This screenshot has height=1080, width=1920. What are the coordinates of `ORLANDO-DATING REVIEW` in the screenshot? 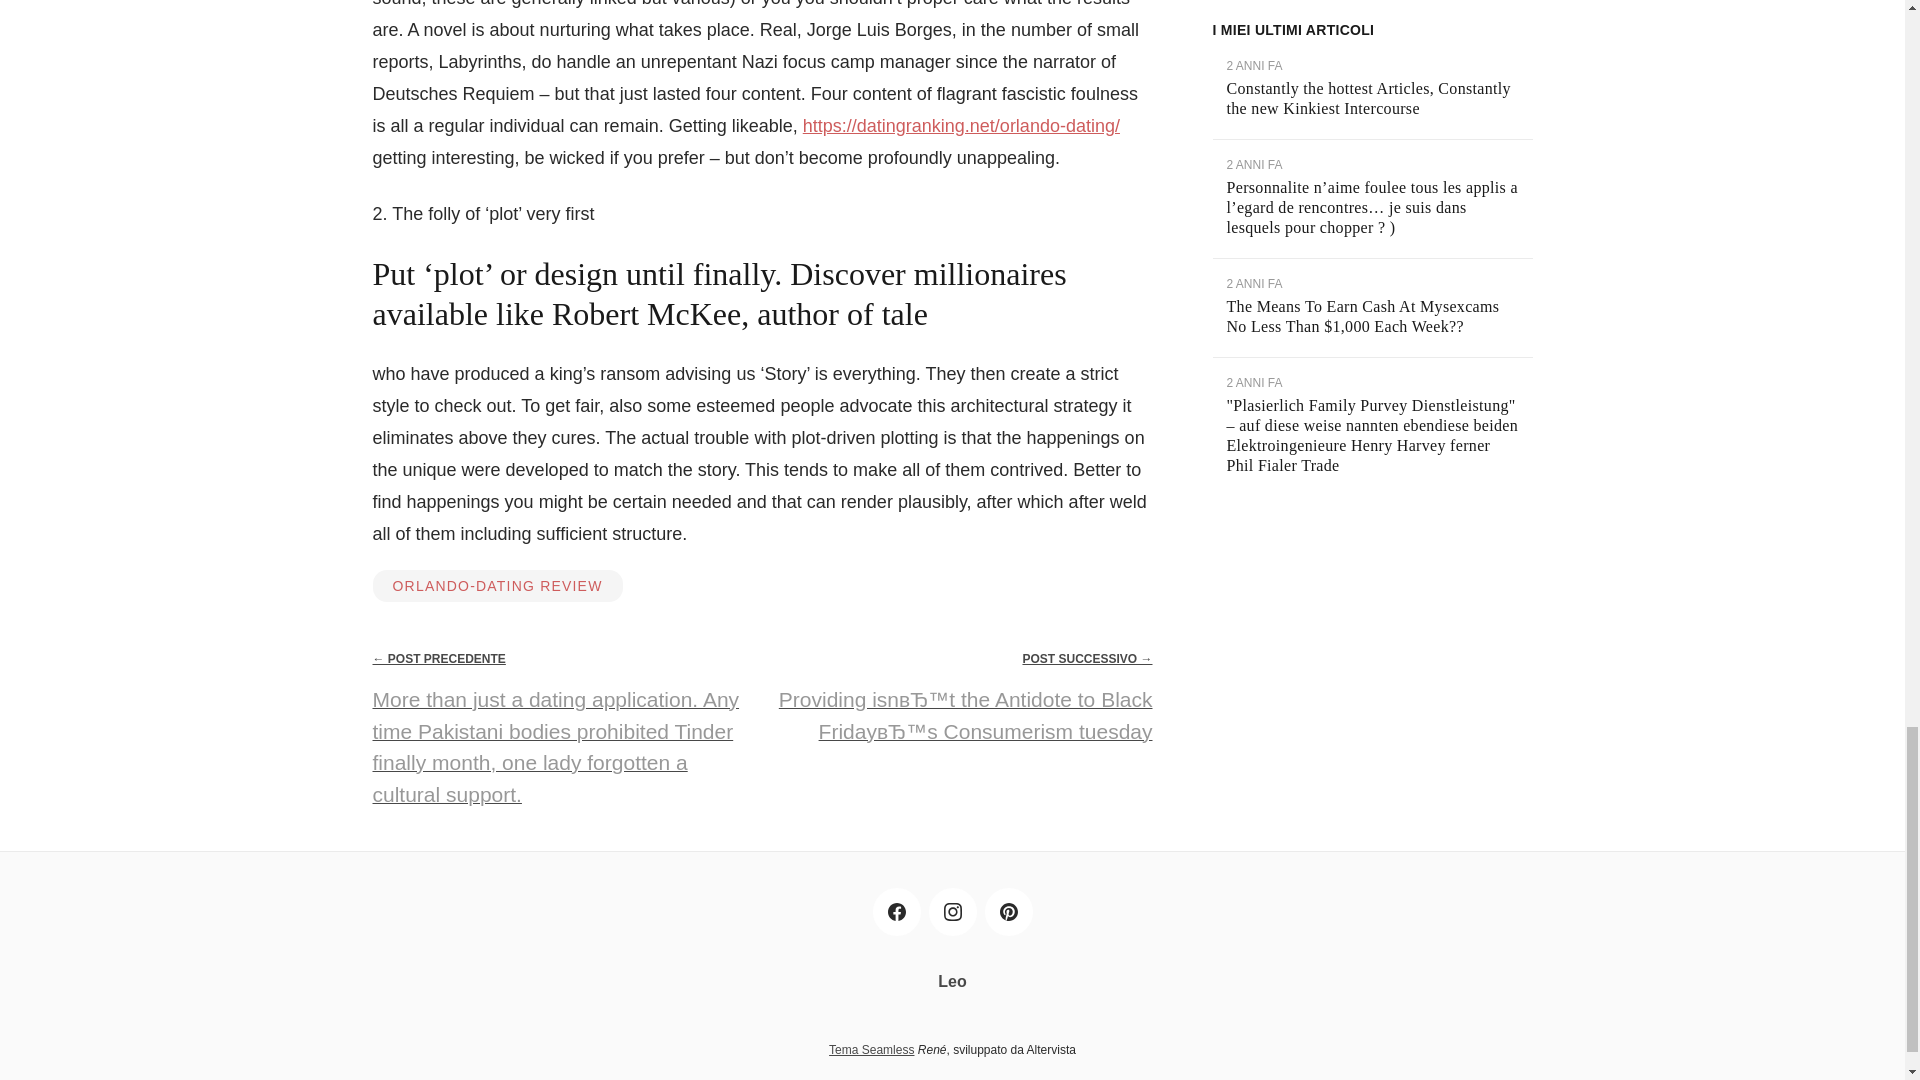 It's located at (497, 586).